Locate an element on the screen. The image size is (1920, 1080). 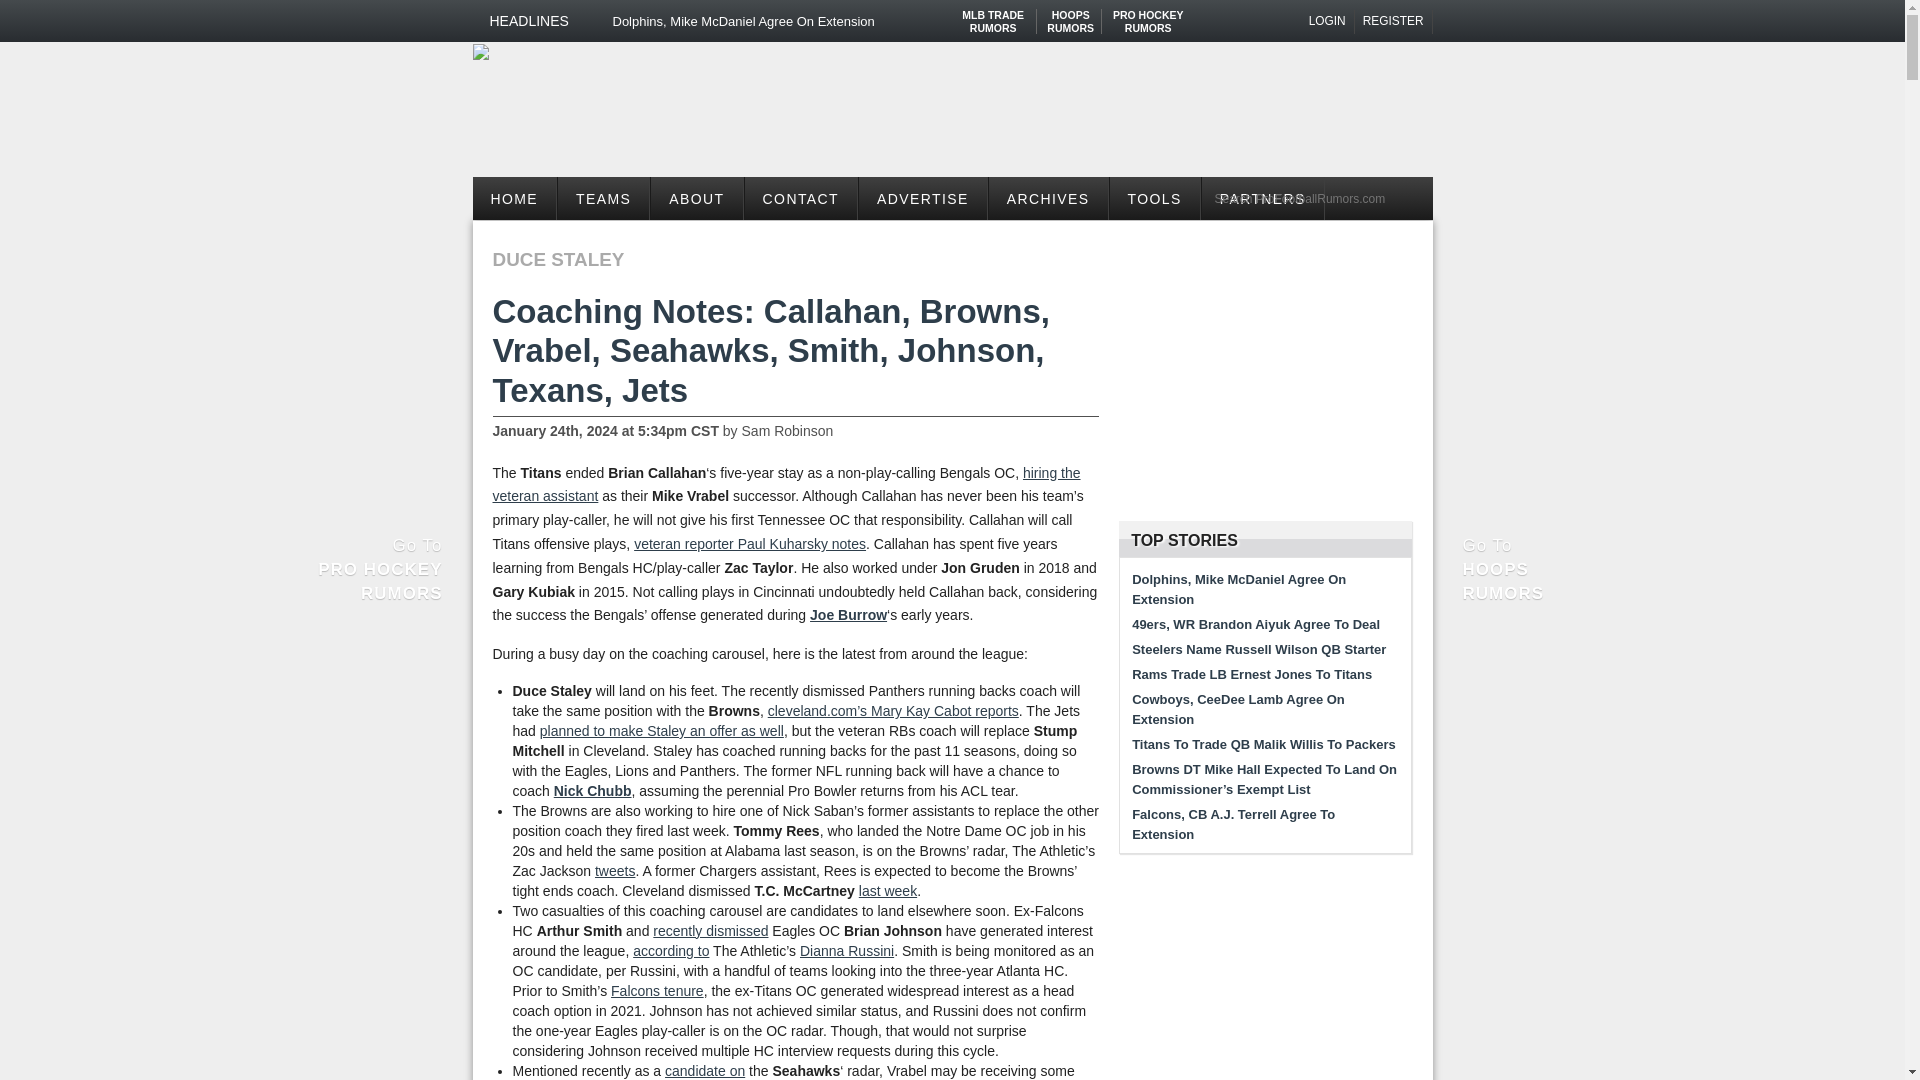
Dolphins, Mike McDaniel Agree On Extension is located at coordinates (1328, 21).